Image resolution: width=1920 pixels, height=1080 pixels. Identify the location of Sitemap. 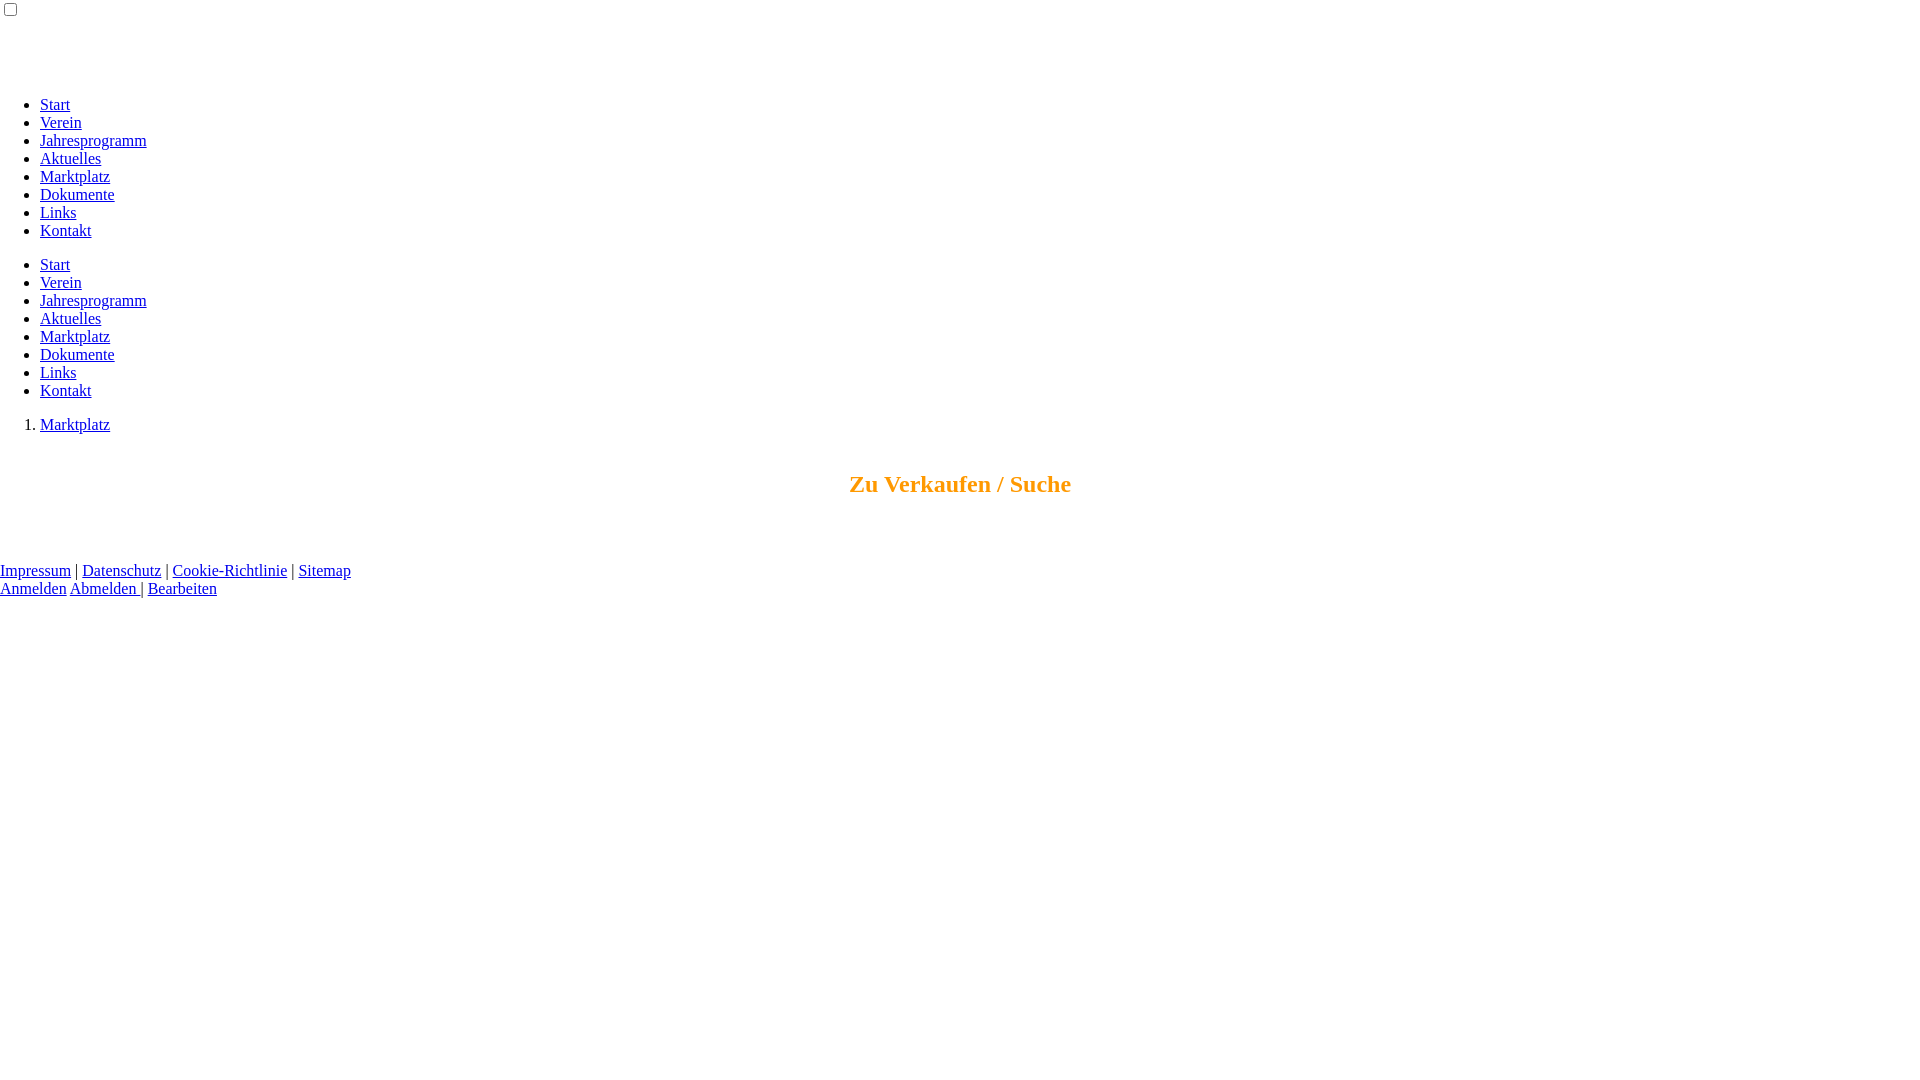
(324, 570).